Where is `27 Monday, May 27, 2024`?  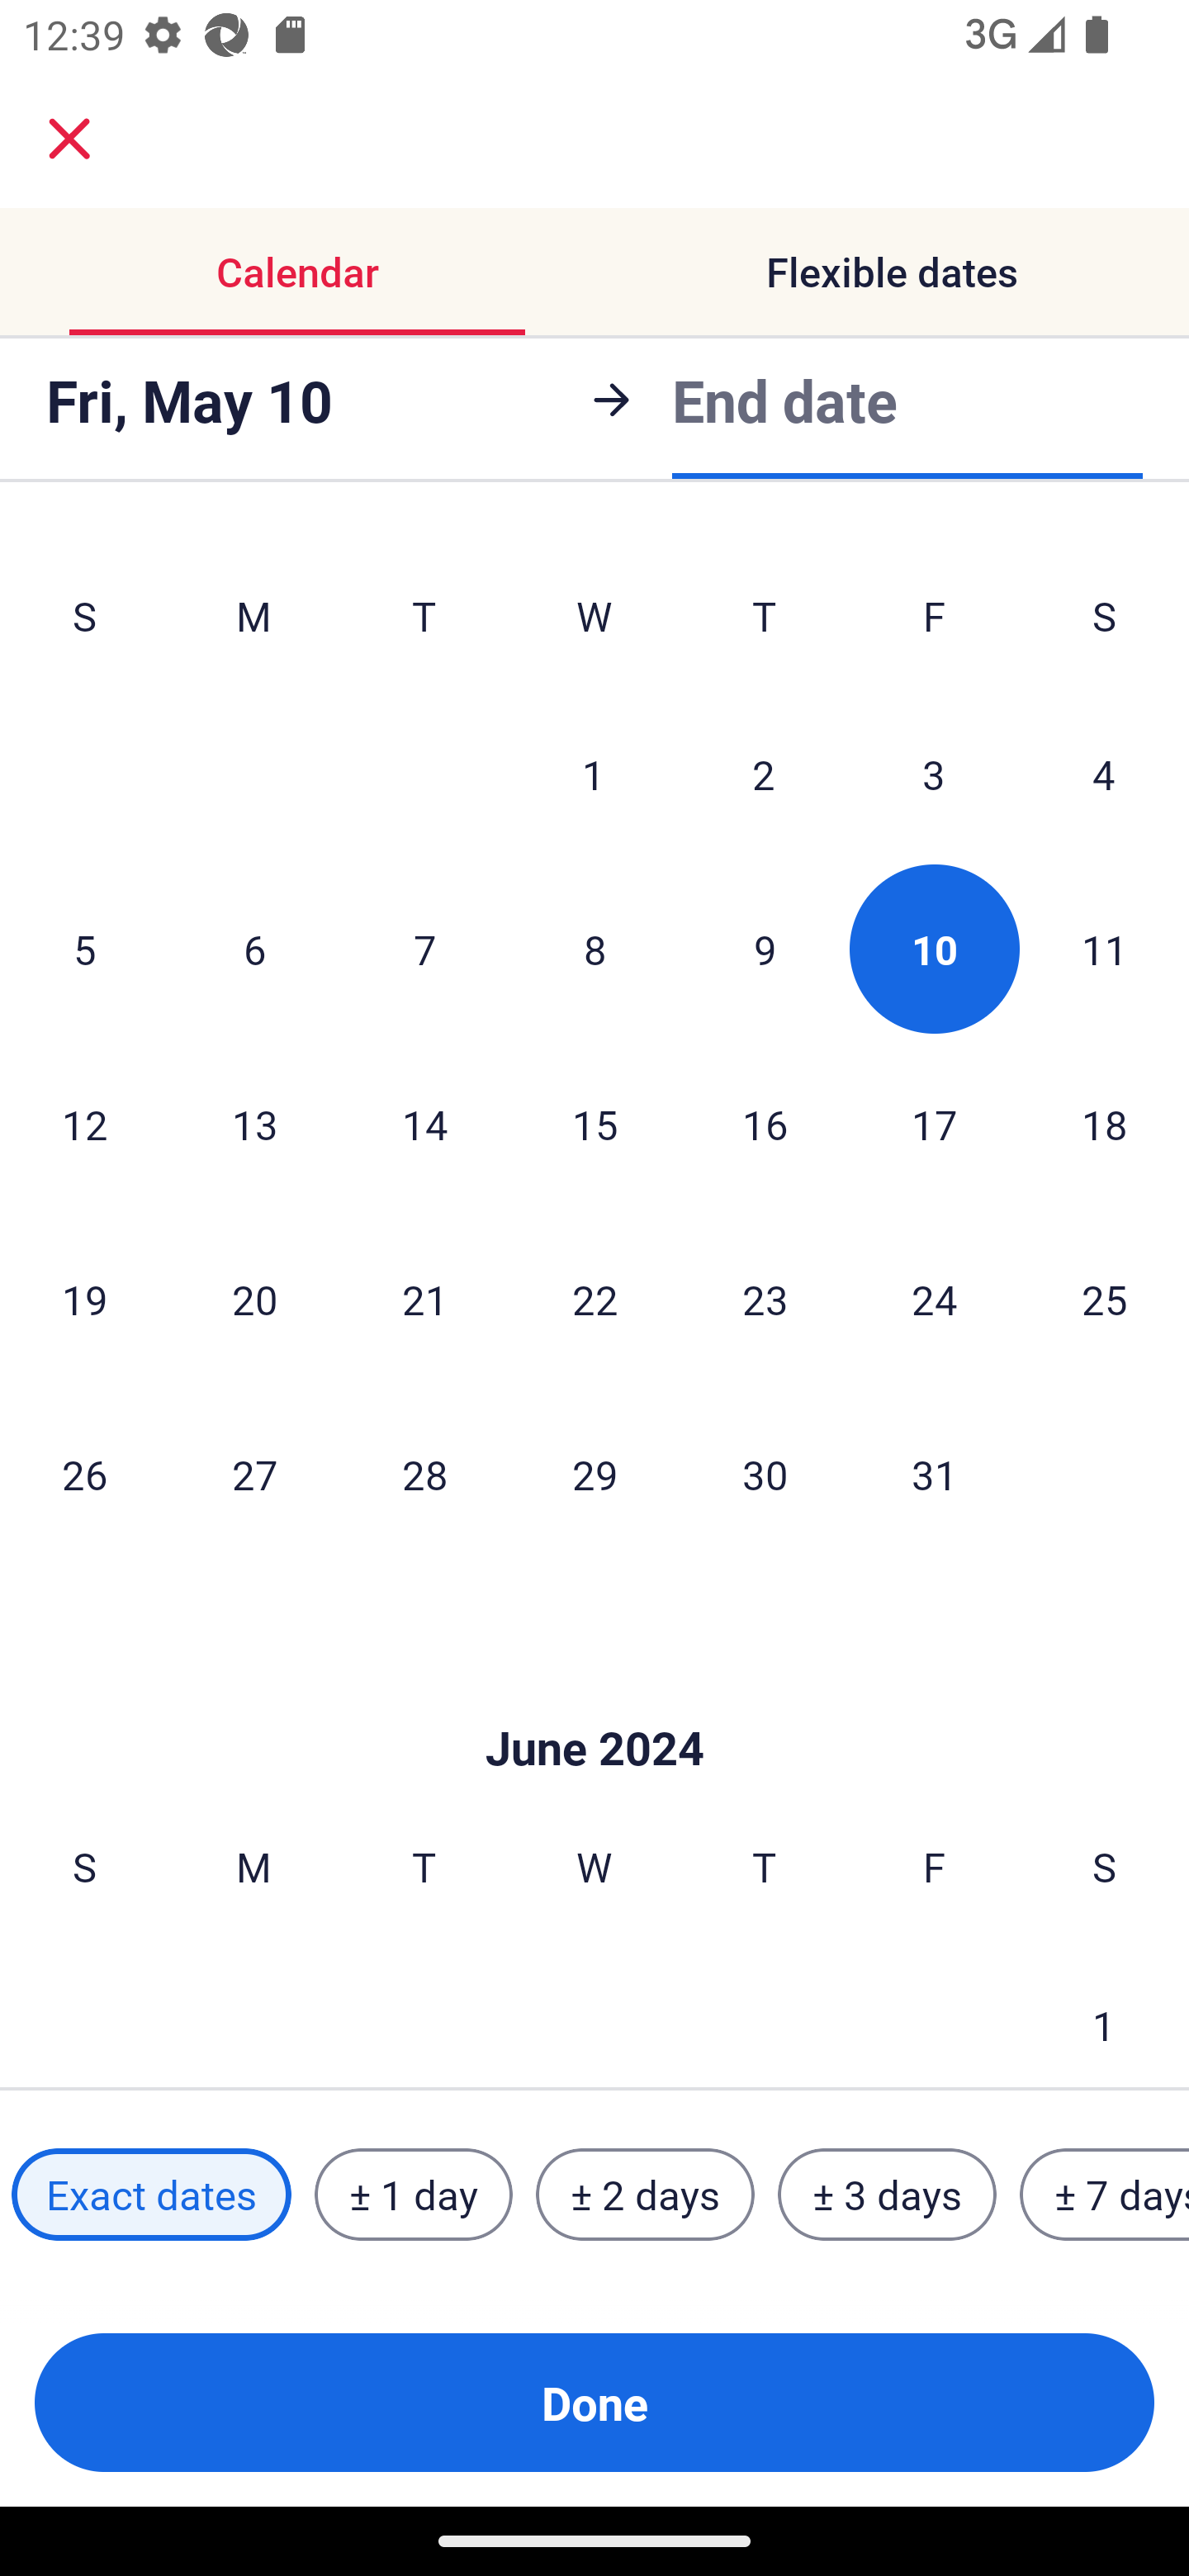 27 Monday, May 27, 2024 is located at coordinates (254, 1473).